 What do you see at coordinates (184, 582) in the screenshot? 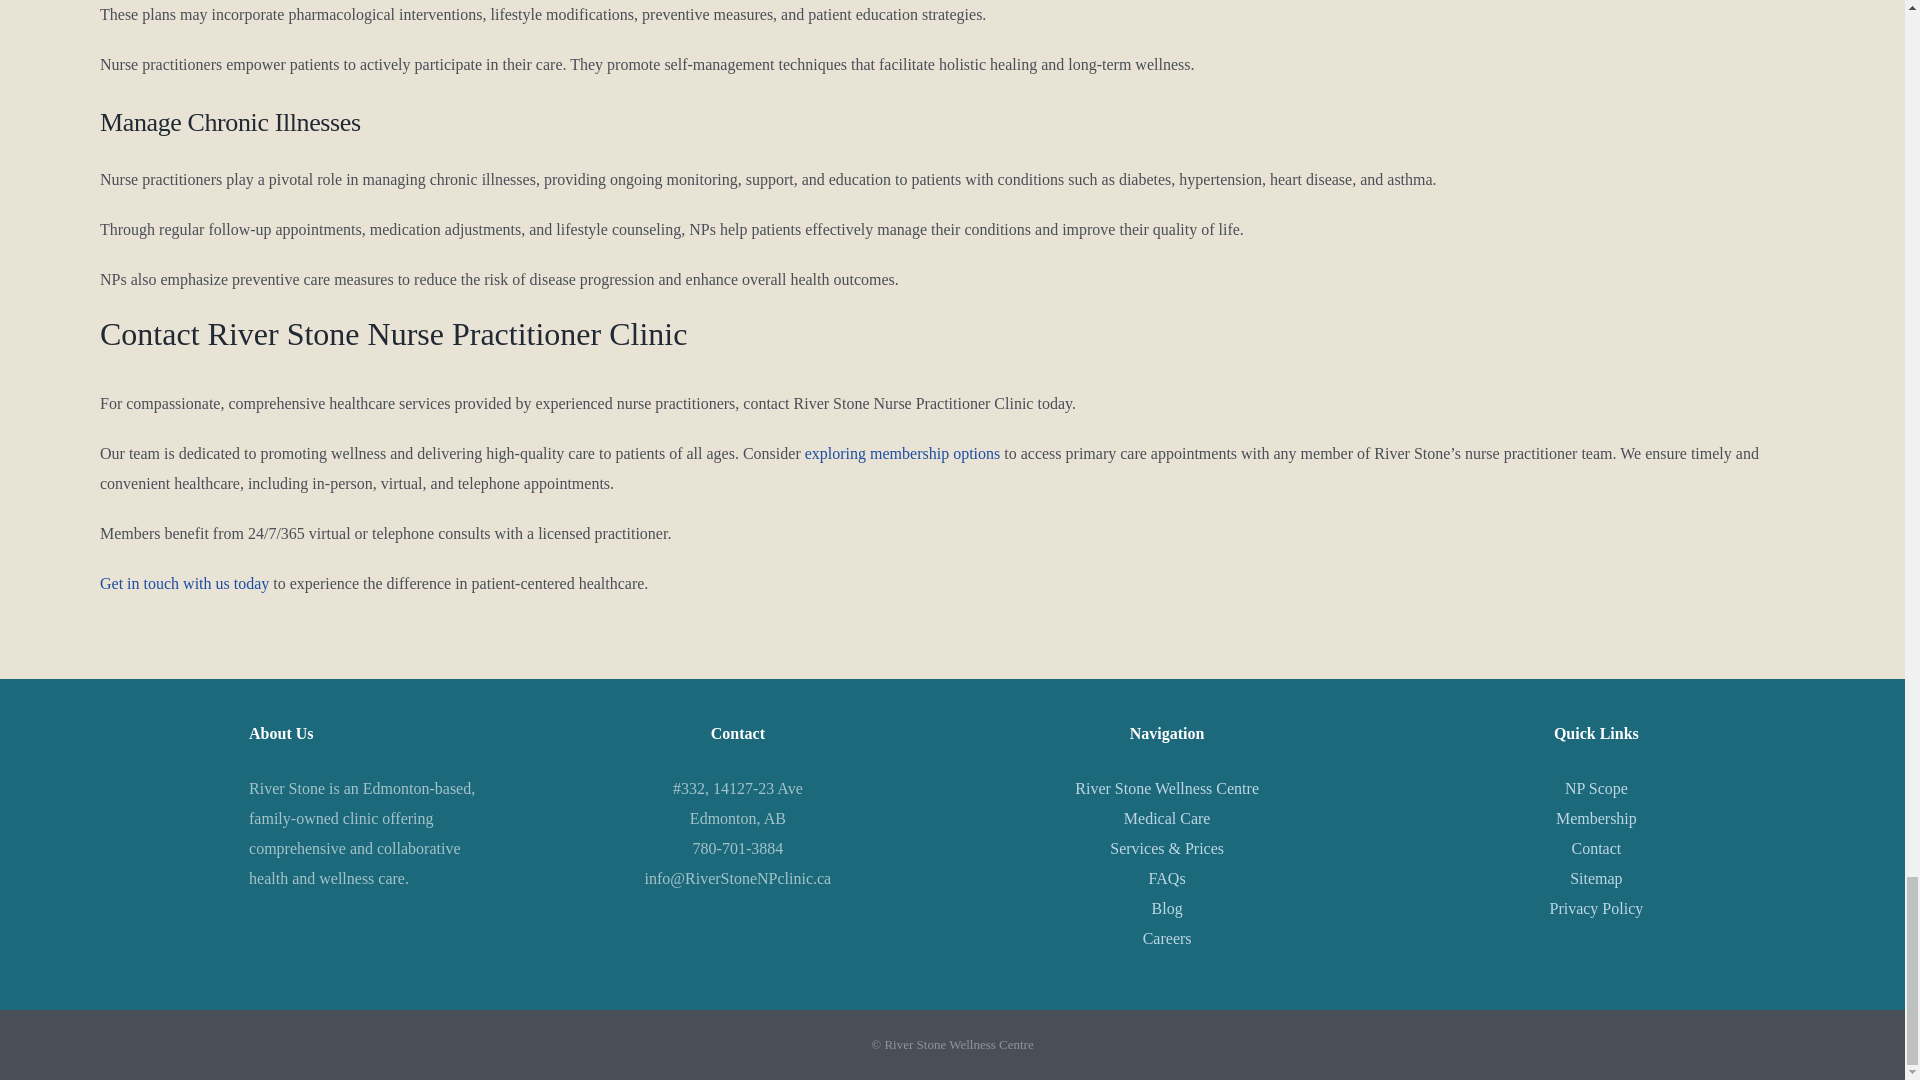
I see `Get in touch with us today` at bounding box center [184, 582].